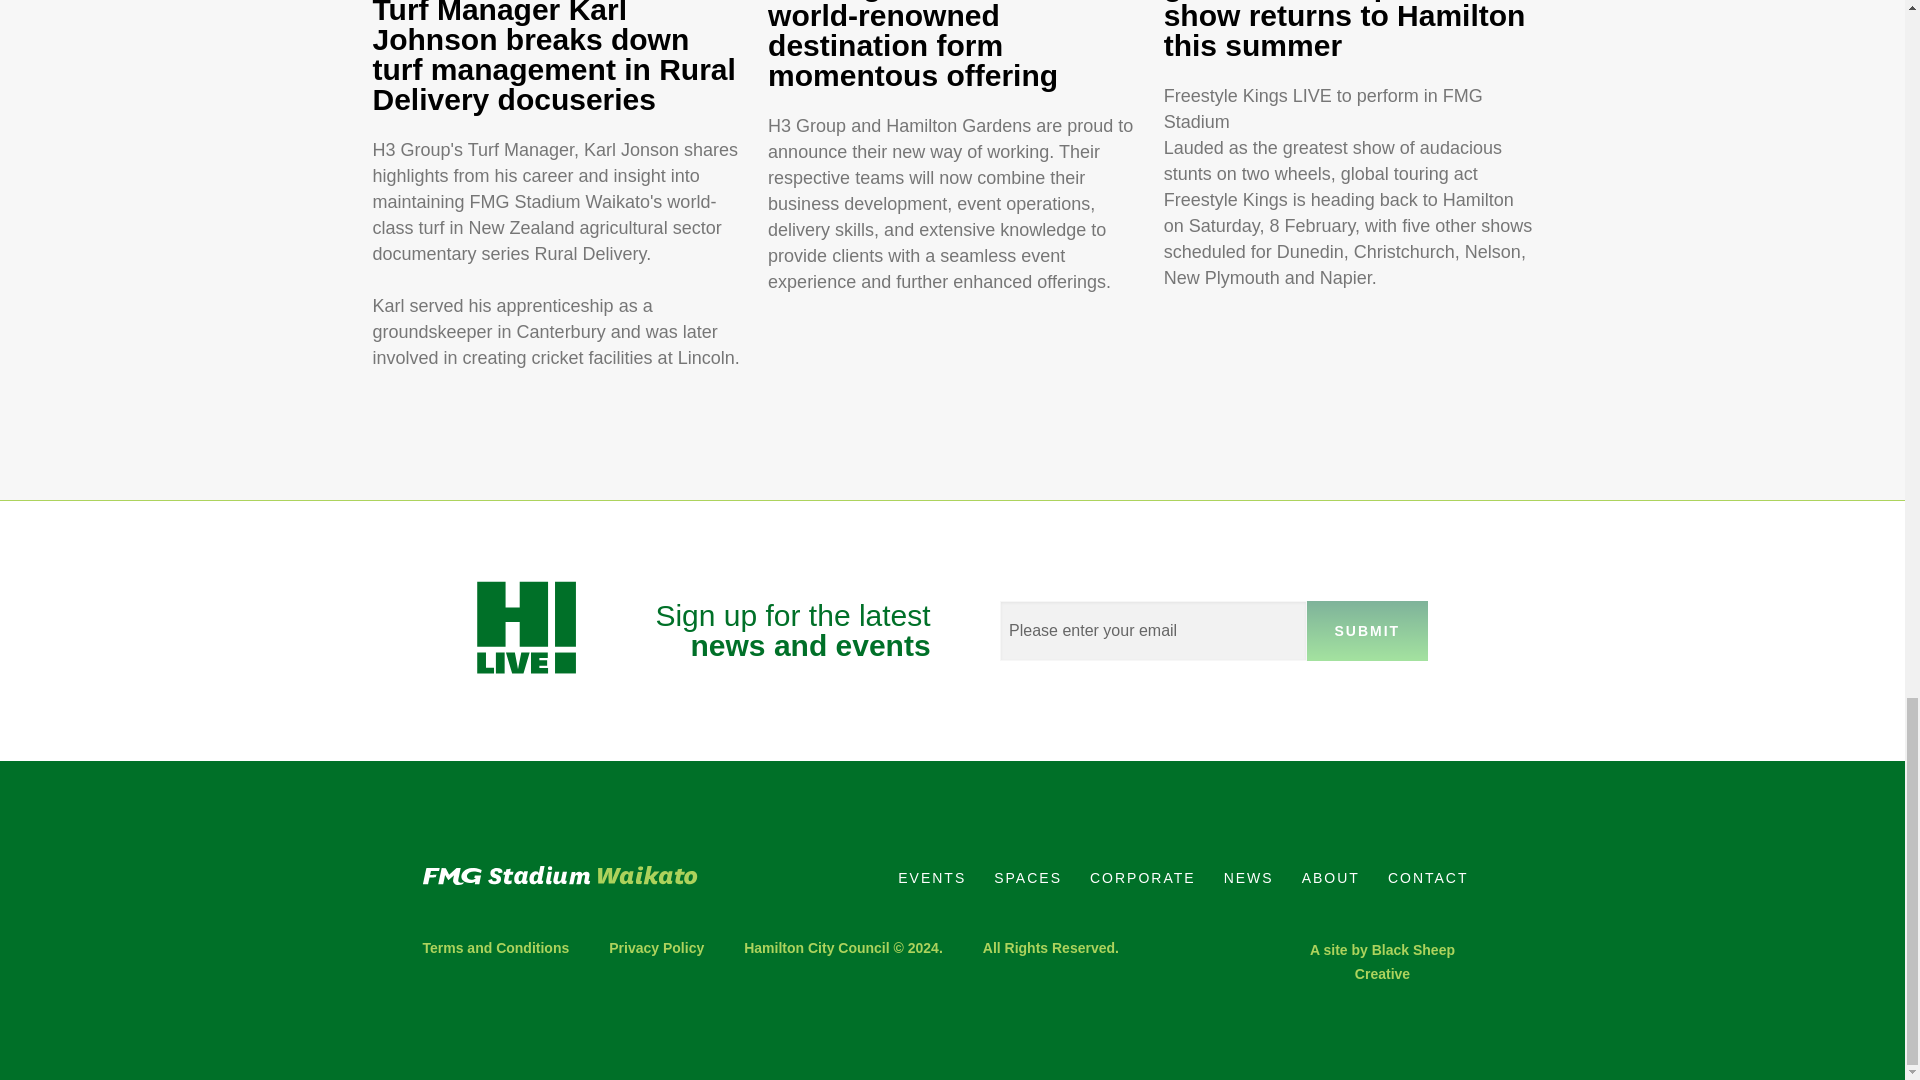  Describe the element at coordinates (1382, 961) in the screenshot. I see `A site by Black Sheep Creative` at that location.